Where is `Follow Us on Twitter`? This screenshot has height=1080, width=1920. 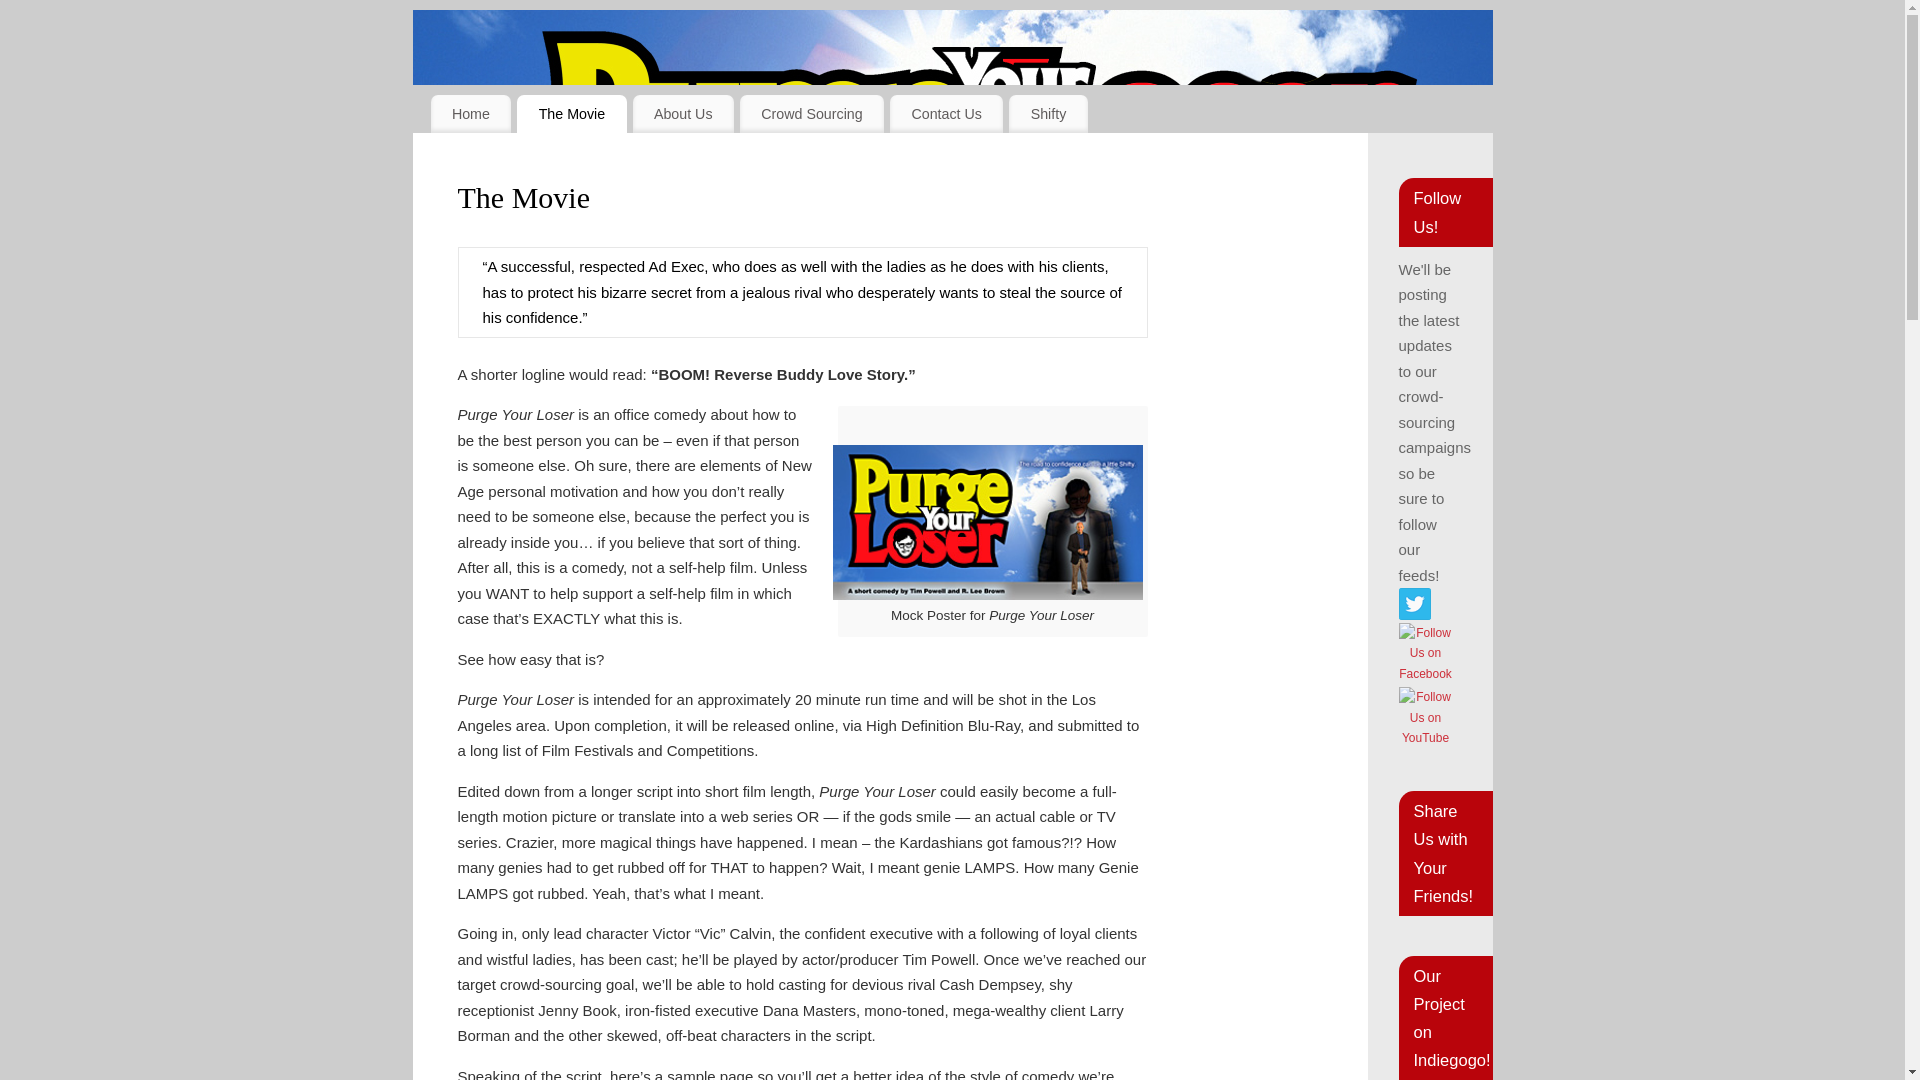
Follow Us on Twitter is located at coordinates (1414, 603).